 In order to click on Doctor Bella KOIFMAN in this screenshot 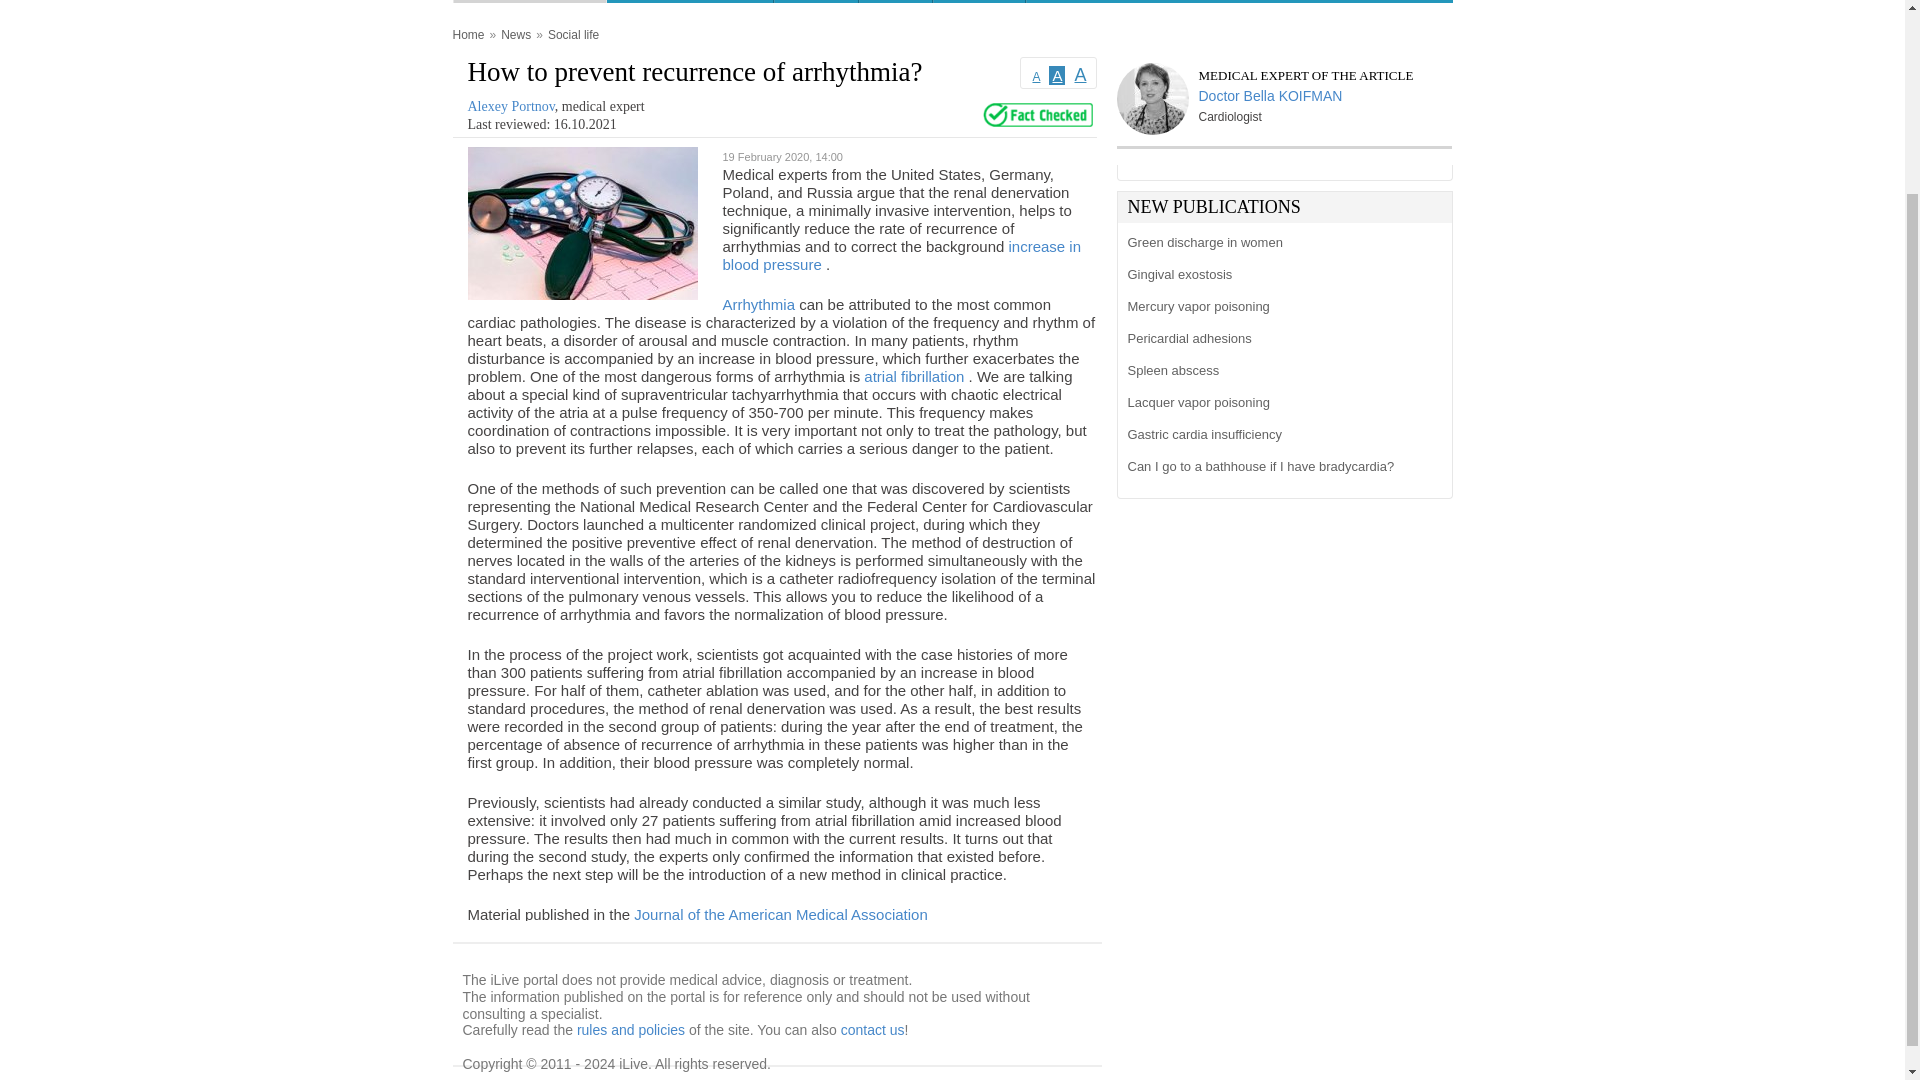, I will do `click(1282, 93)`.